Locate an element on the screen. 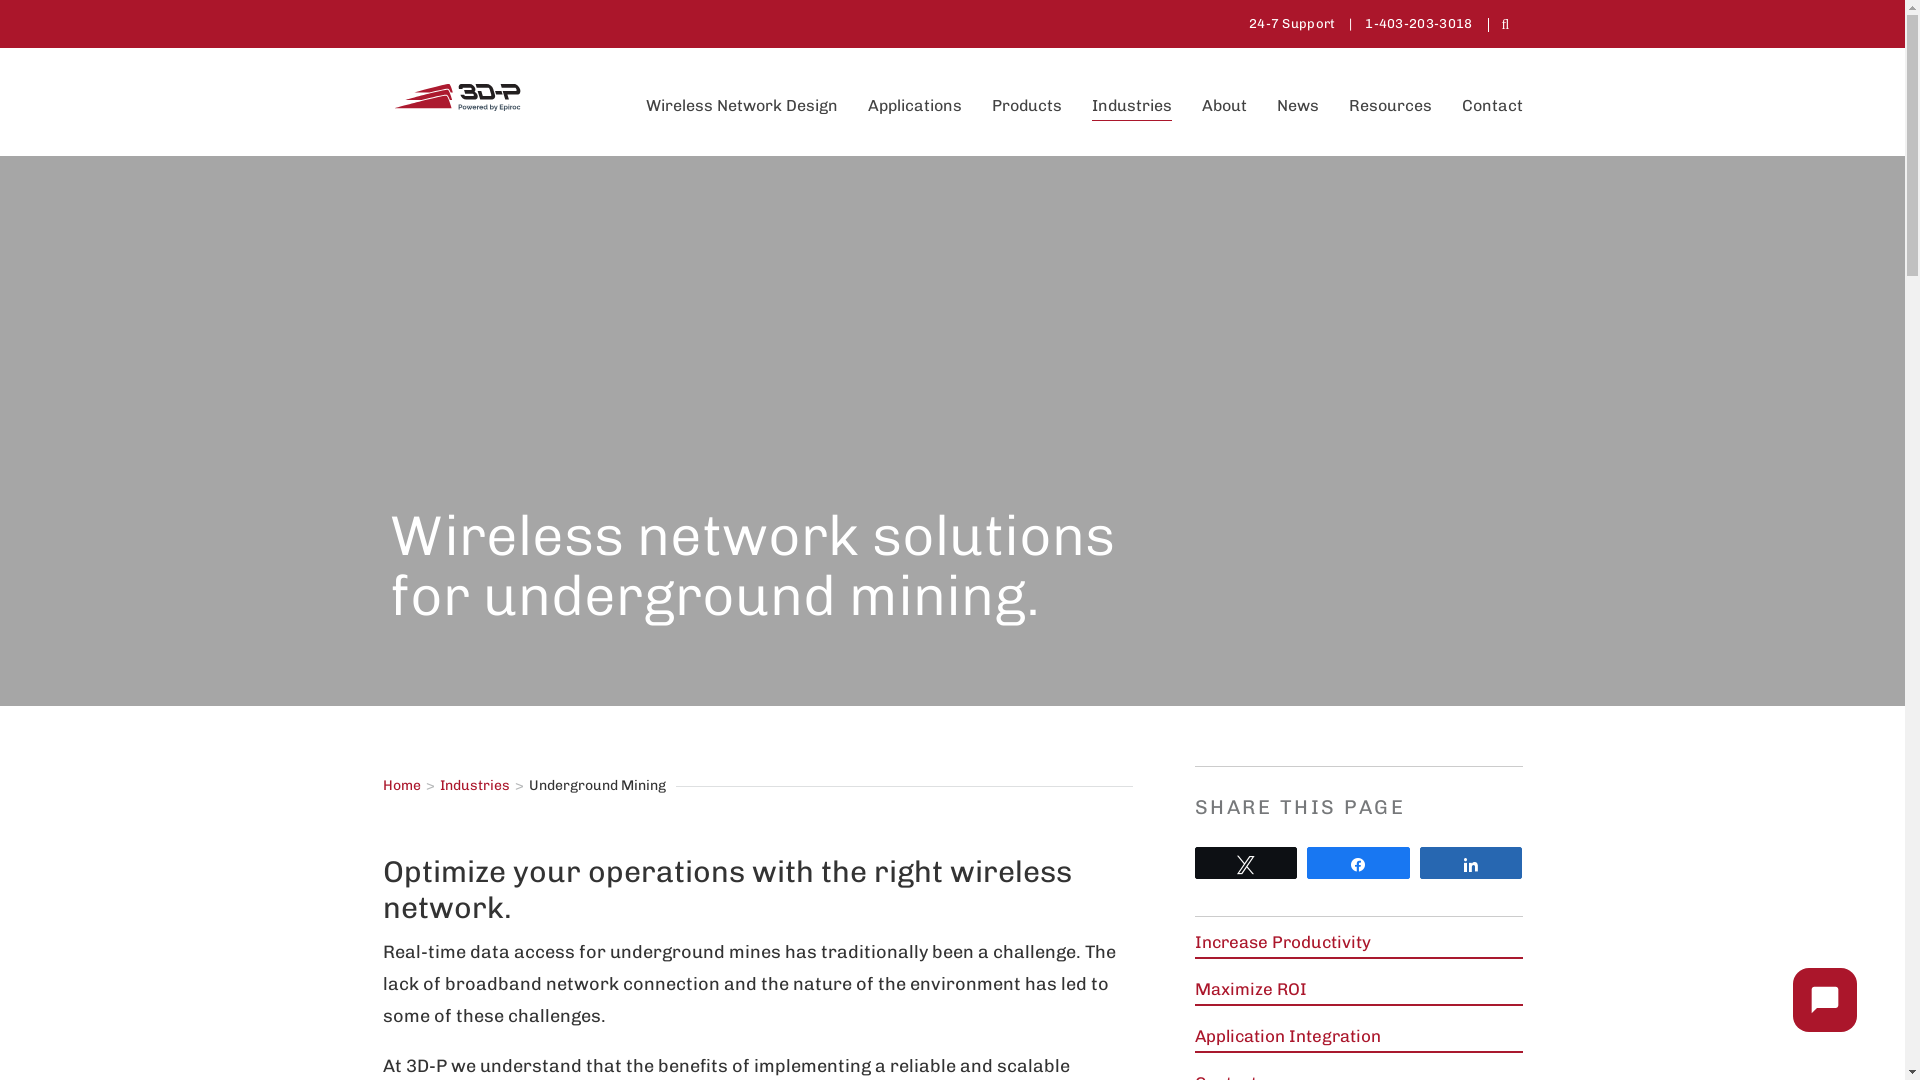 The width and height of the screenshot is (1920, 1080). News is located at coordinates (1297, 106).